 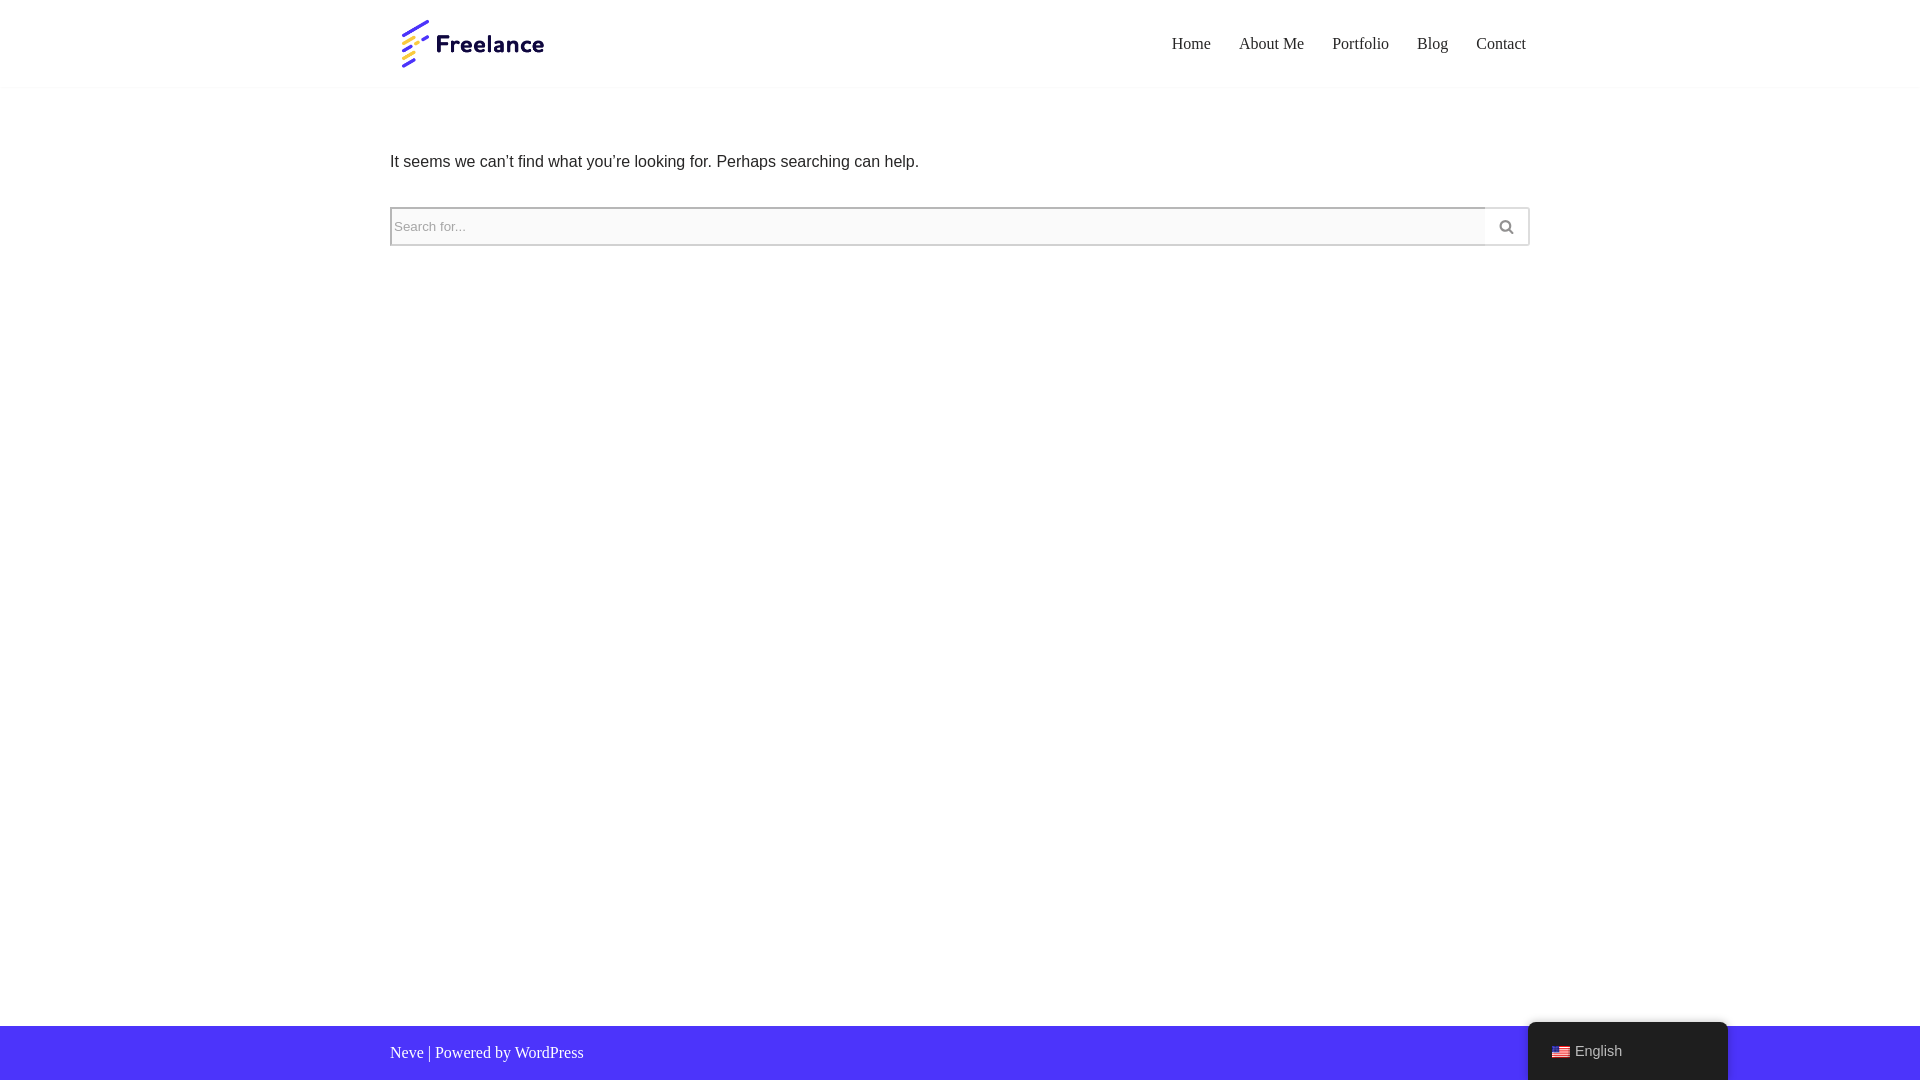 I want to click on About Me, so click(x=1270, y=44).